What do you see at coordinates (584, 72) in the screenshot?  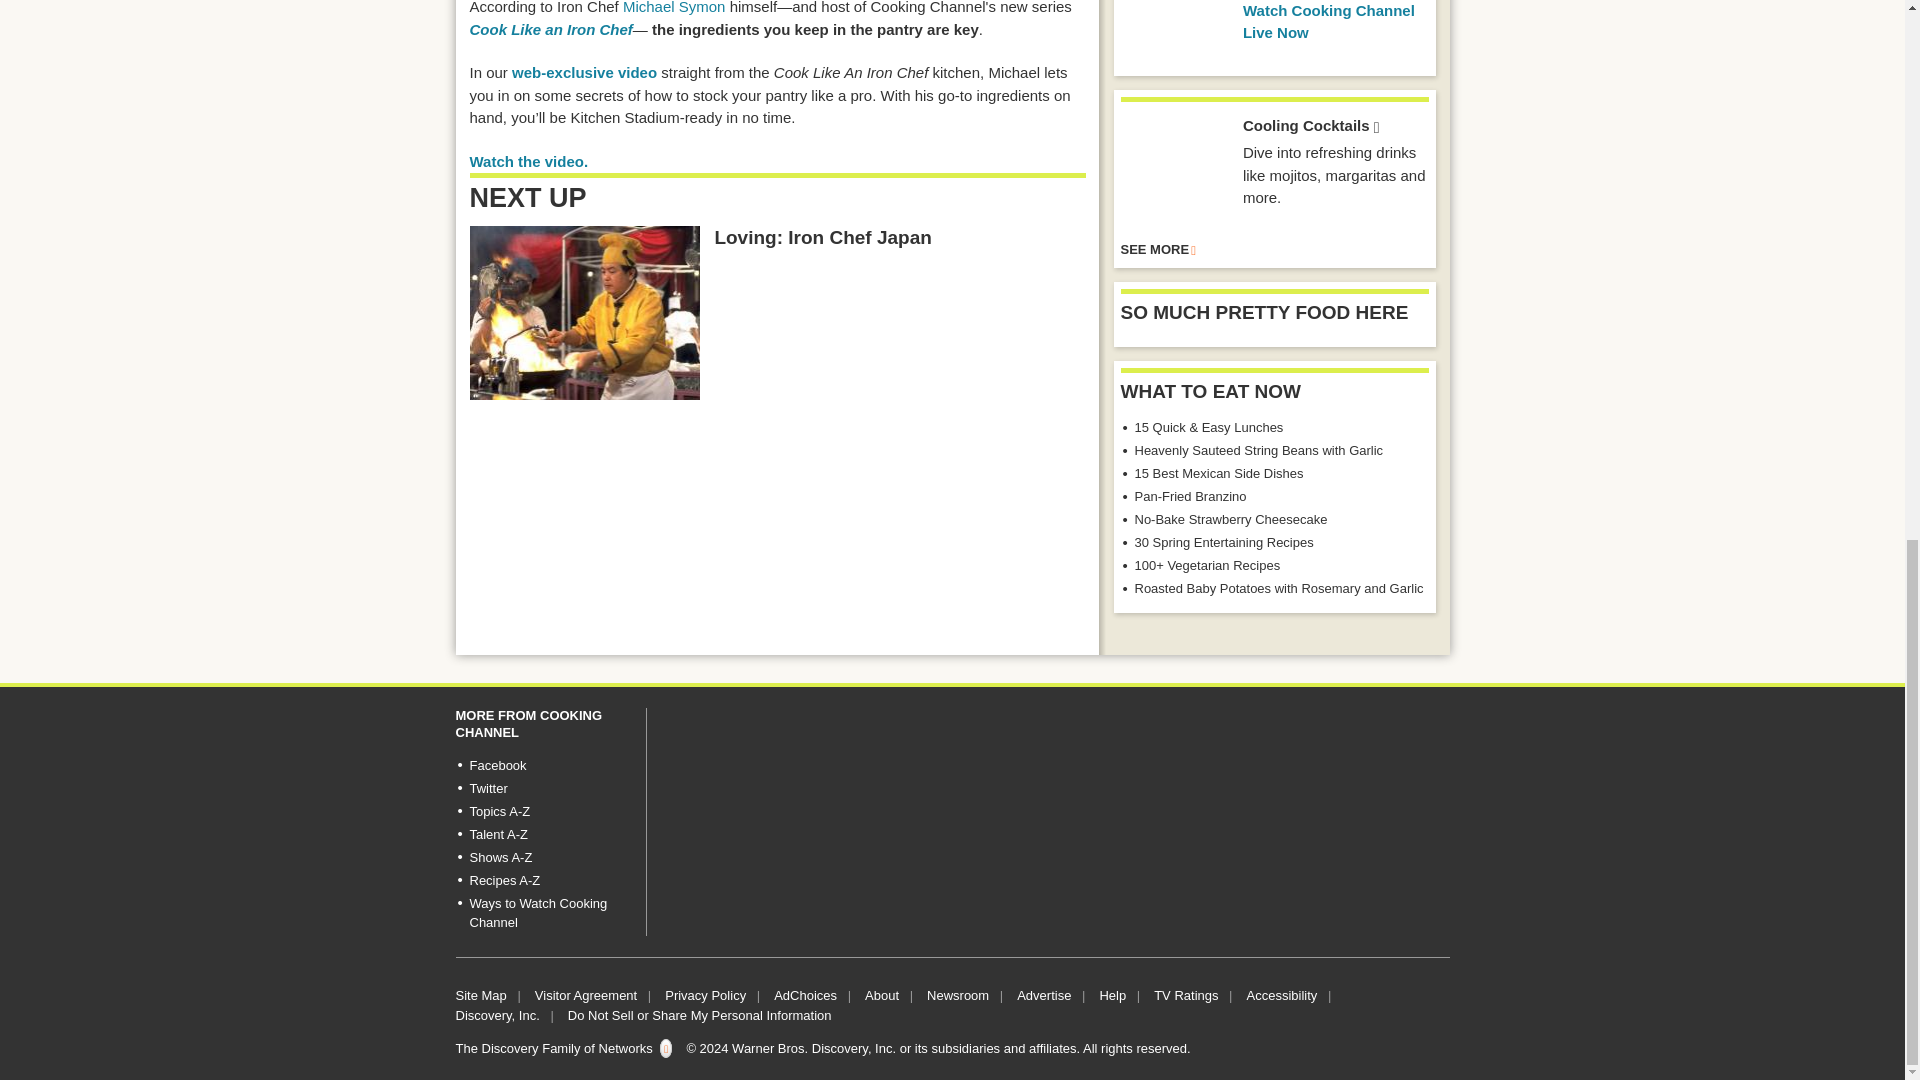 I see `web-exclusive video` at bounding box center [584, 72].